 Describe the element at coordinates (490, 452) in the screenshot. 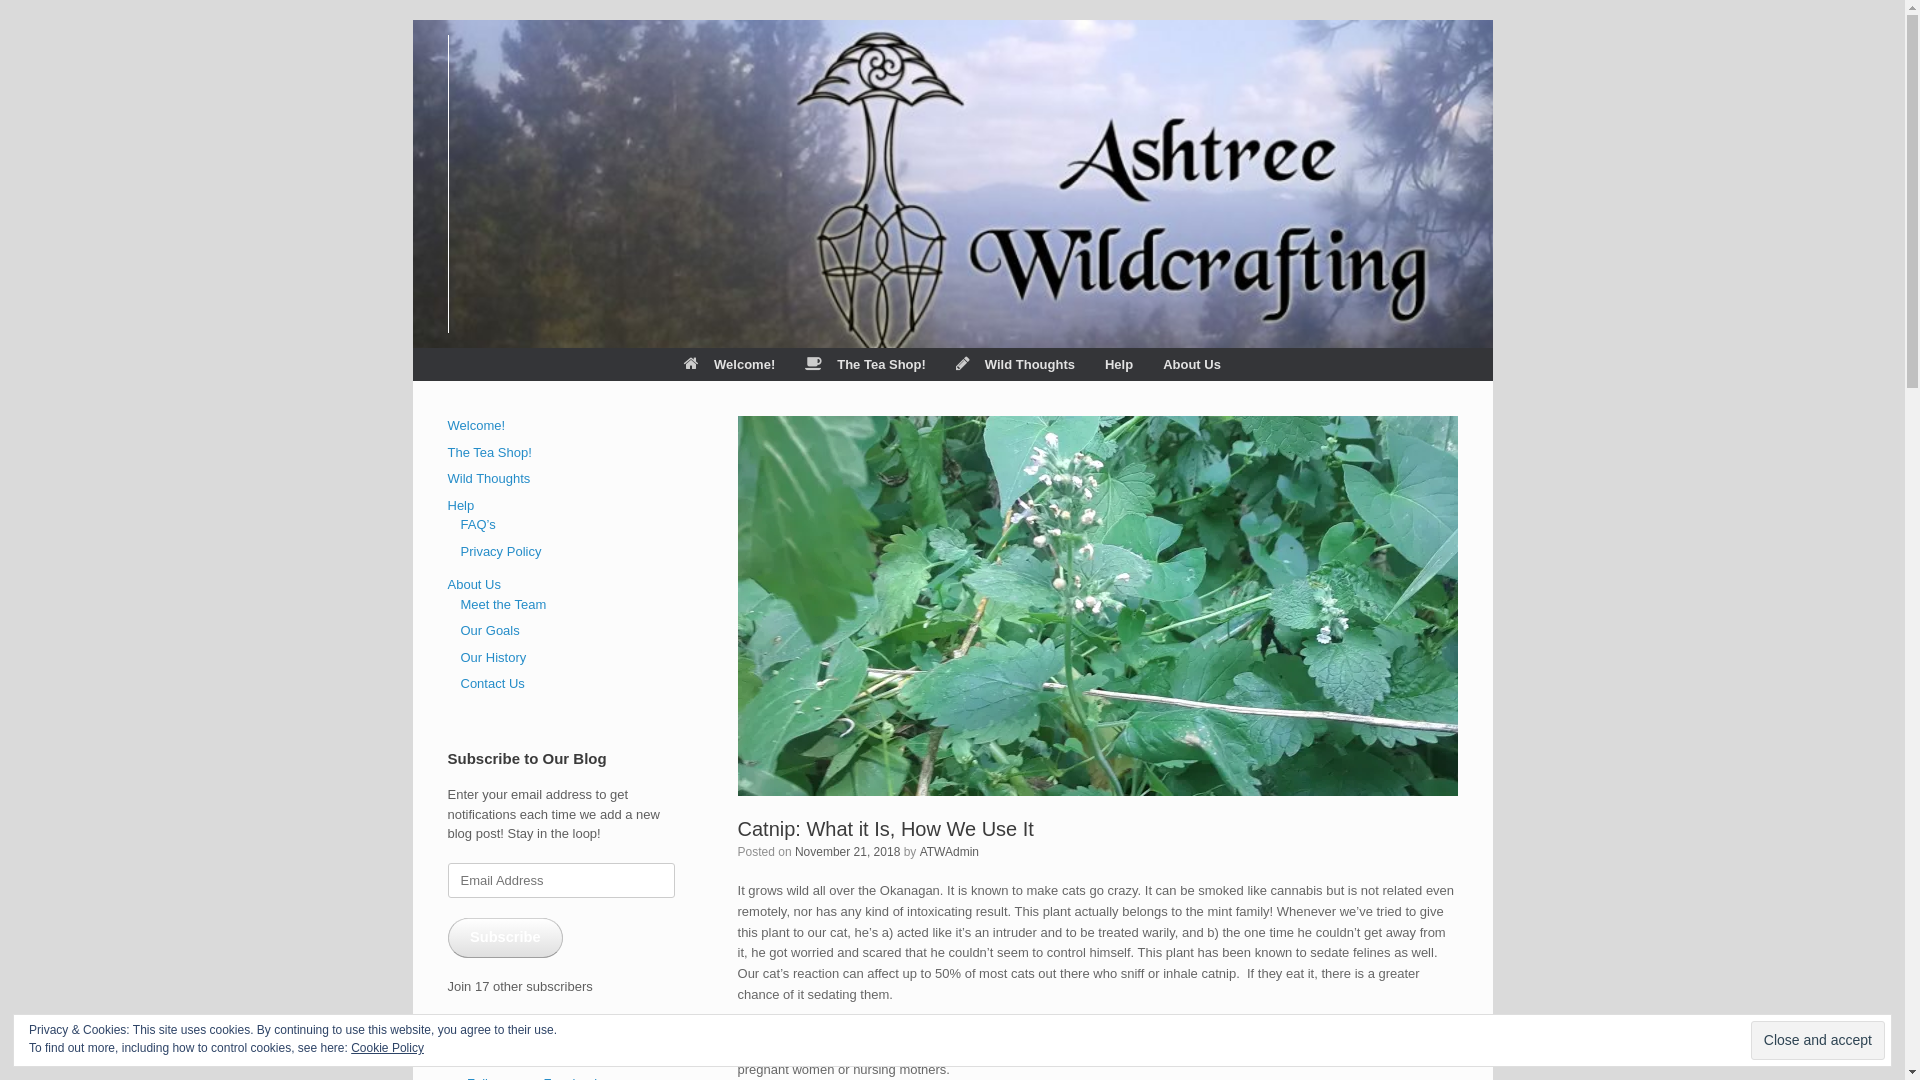

I see `The Tea Shop!` at that location.